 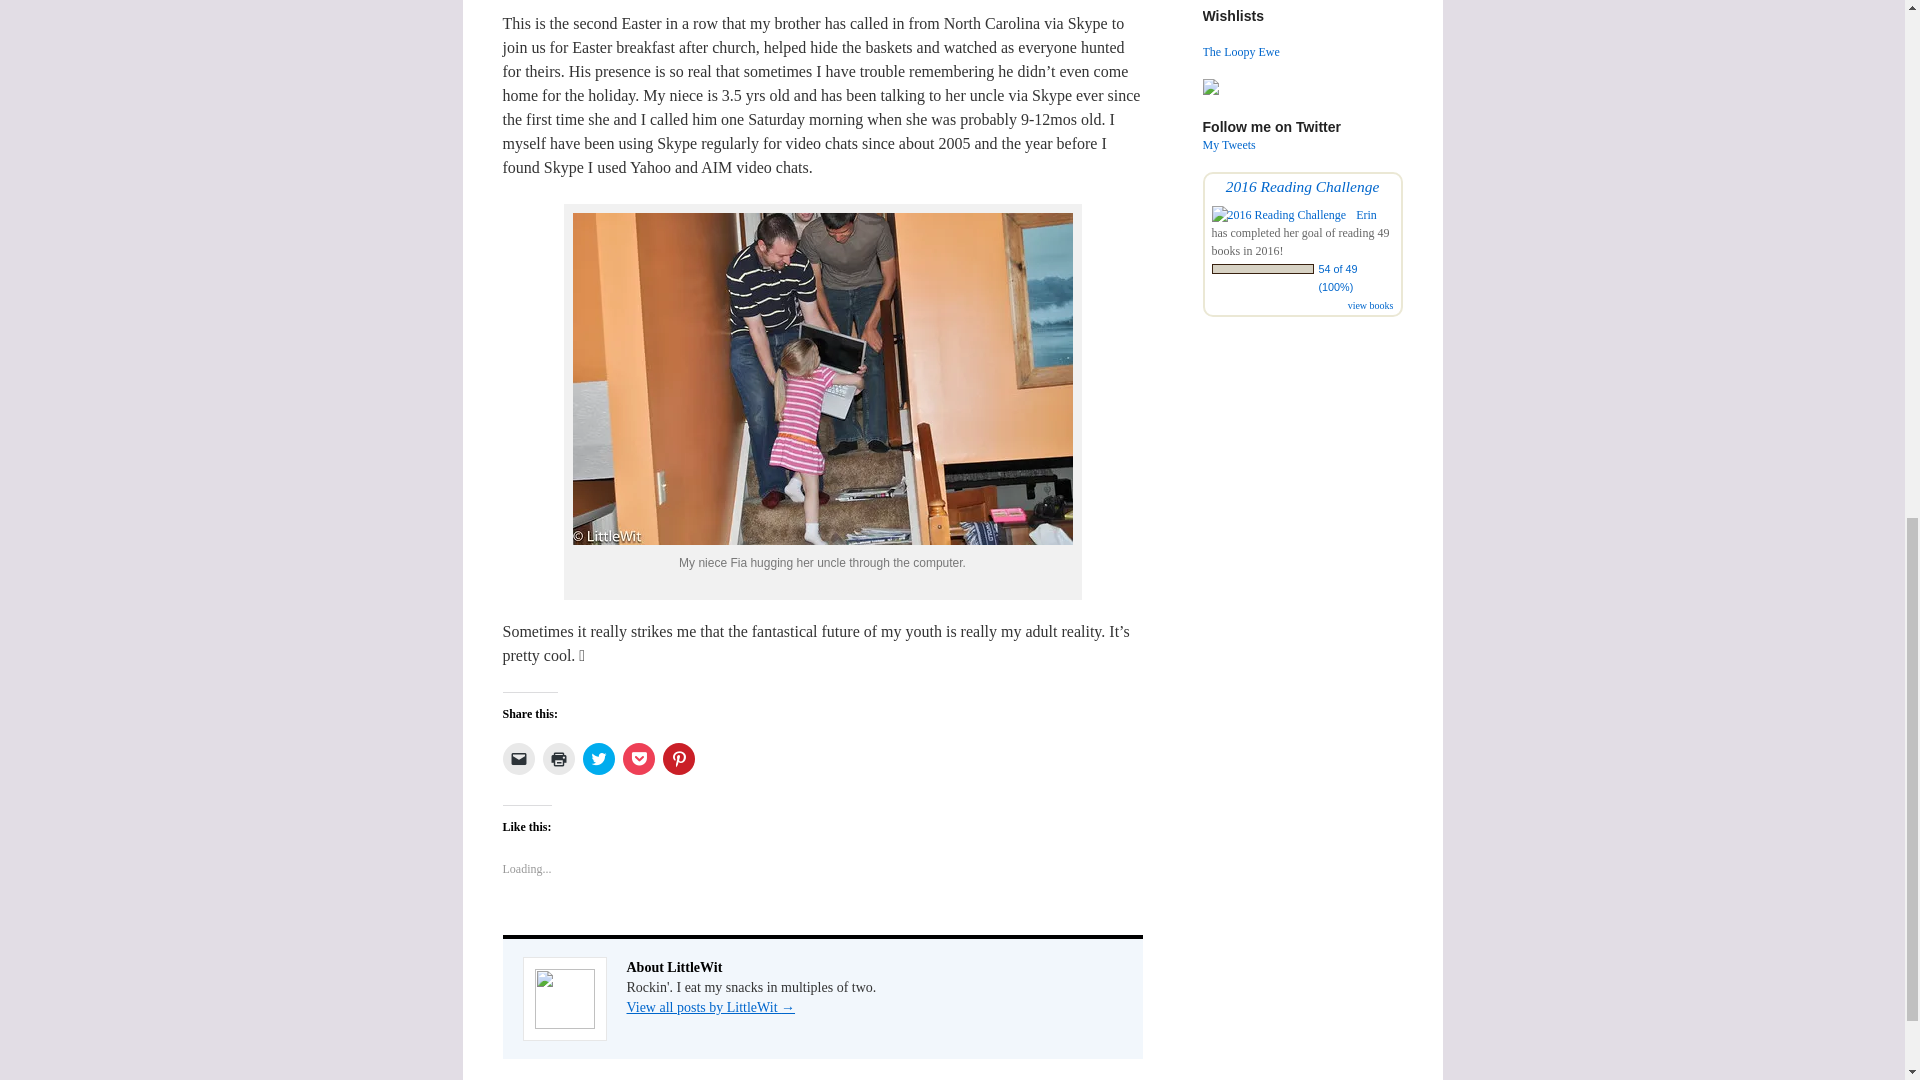 What do you see at coordinates (517, 759) in the screenshot?
I see `Click to email a link to a friend` at bounding box center [517, 759].